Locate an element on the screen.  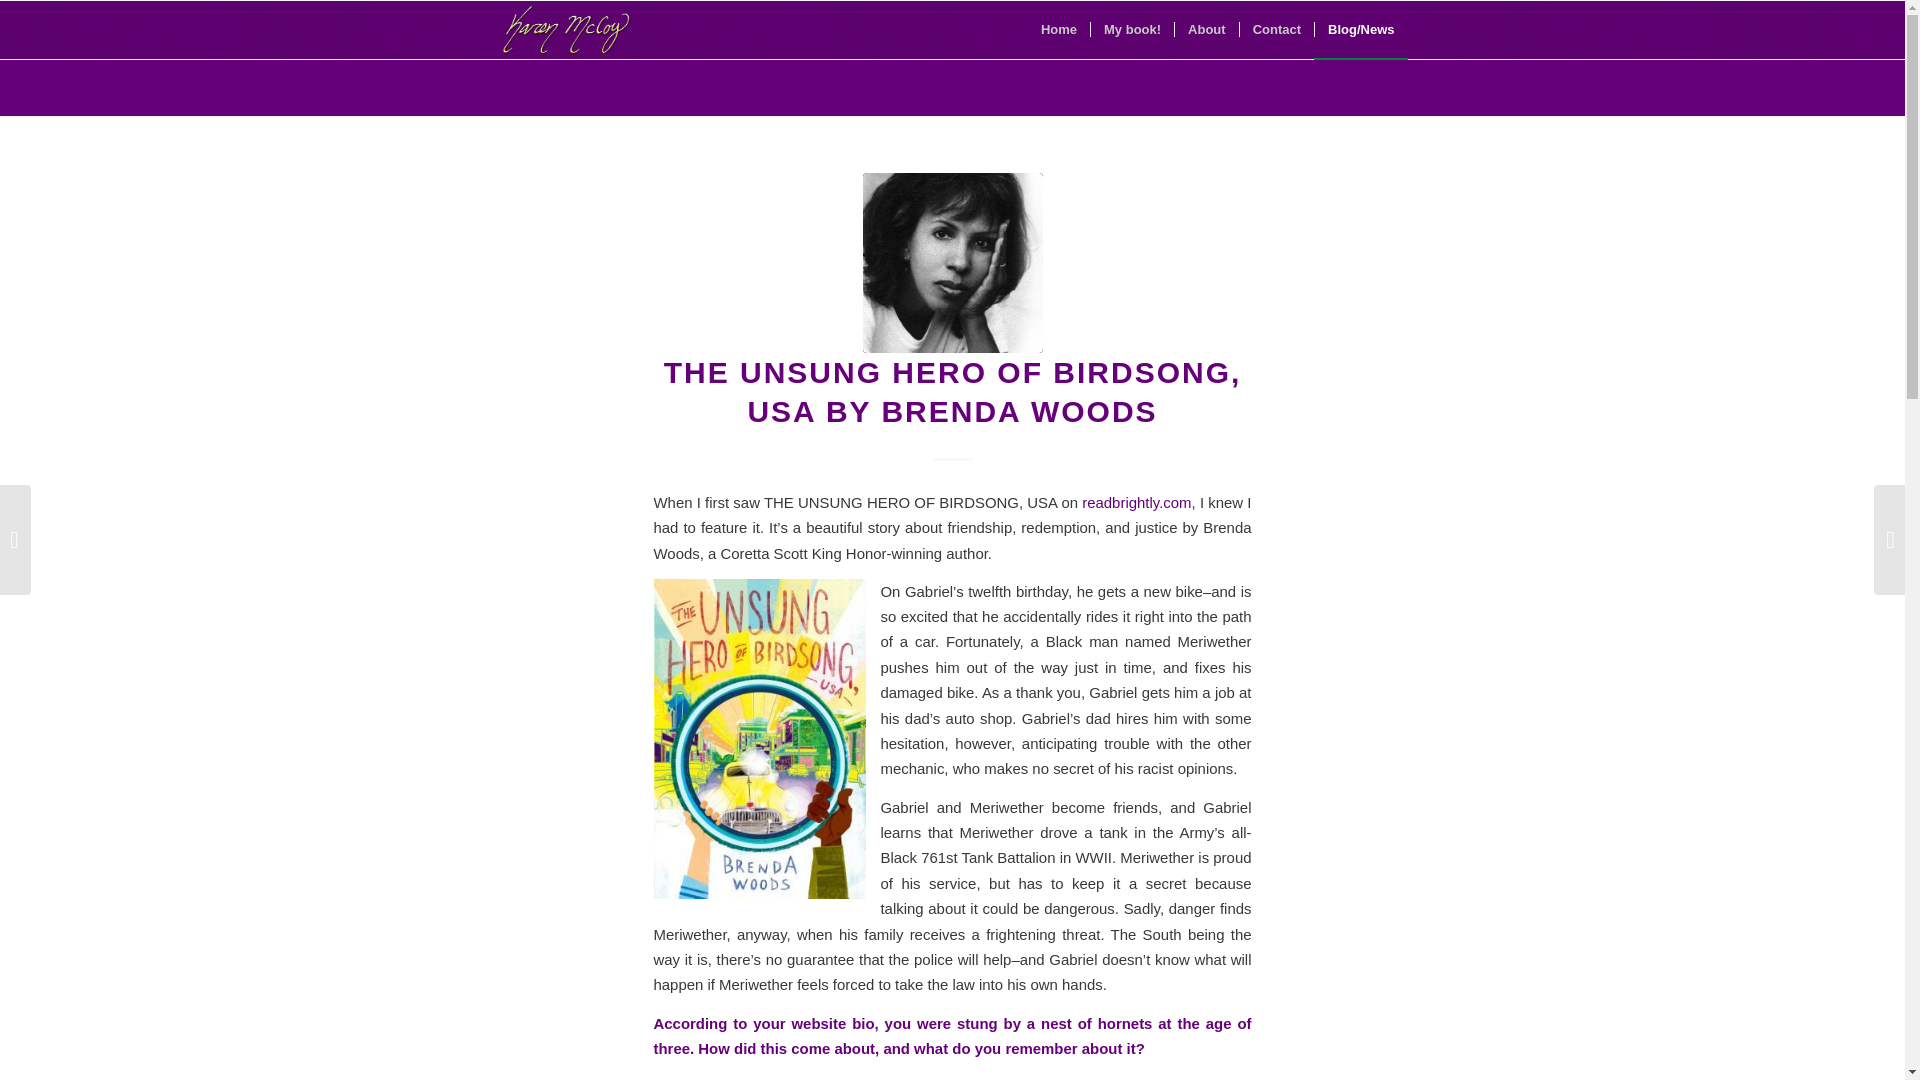
Contact is located at coordinates (1276, 30).